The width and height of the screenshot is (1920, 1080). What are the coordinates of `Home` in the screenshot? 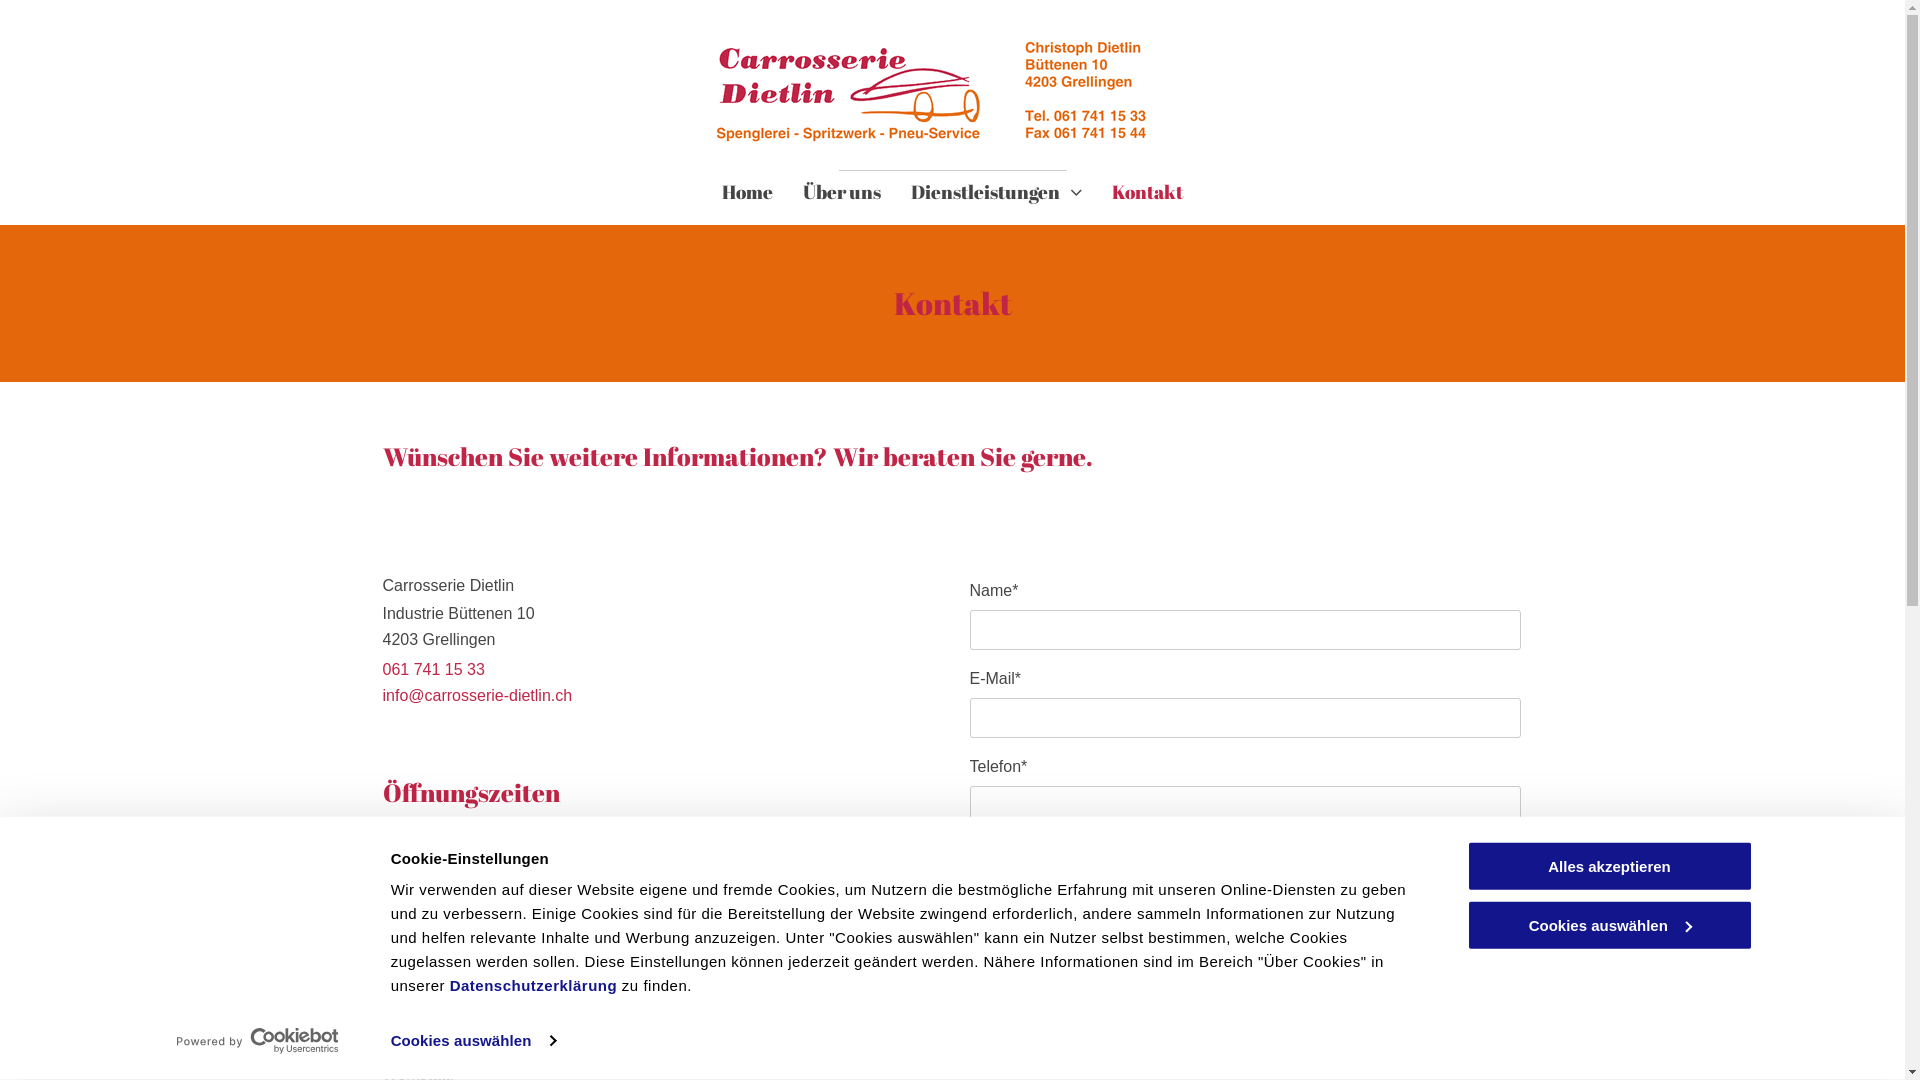 It's located at (748, 191).